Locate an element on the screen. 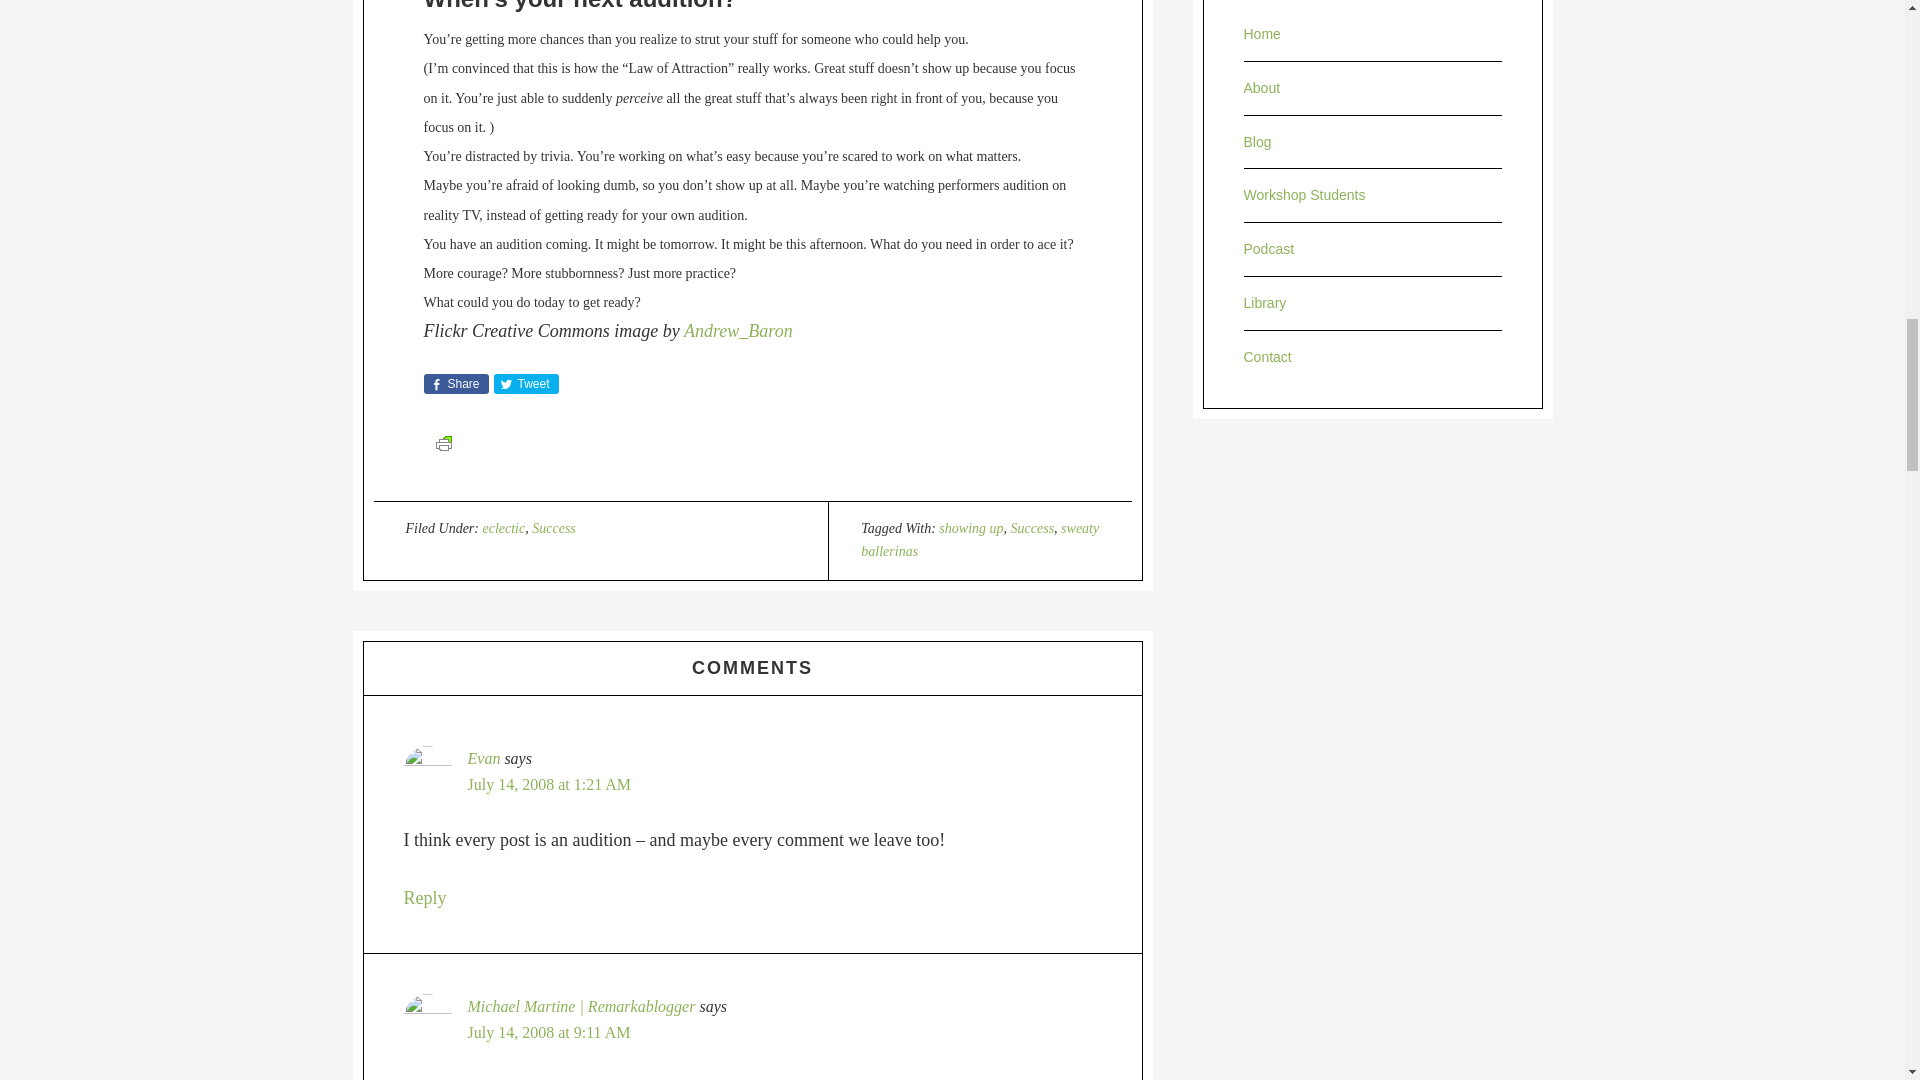 The width and height of the screenshot is (1920, 1080). Share is located at coordinates (456, 384).